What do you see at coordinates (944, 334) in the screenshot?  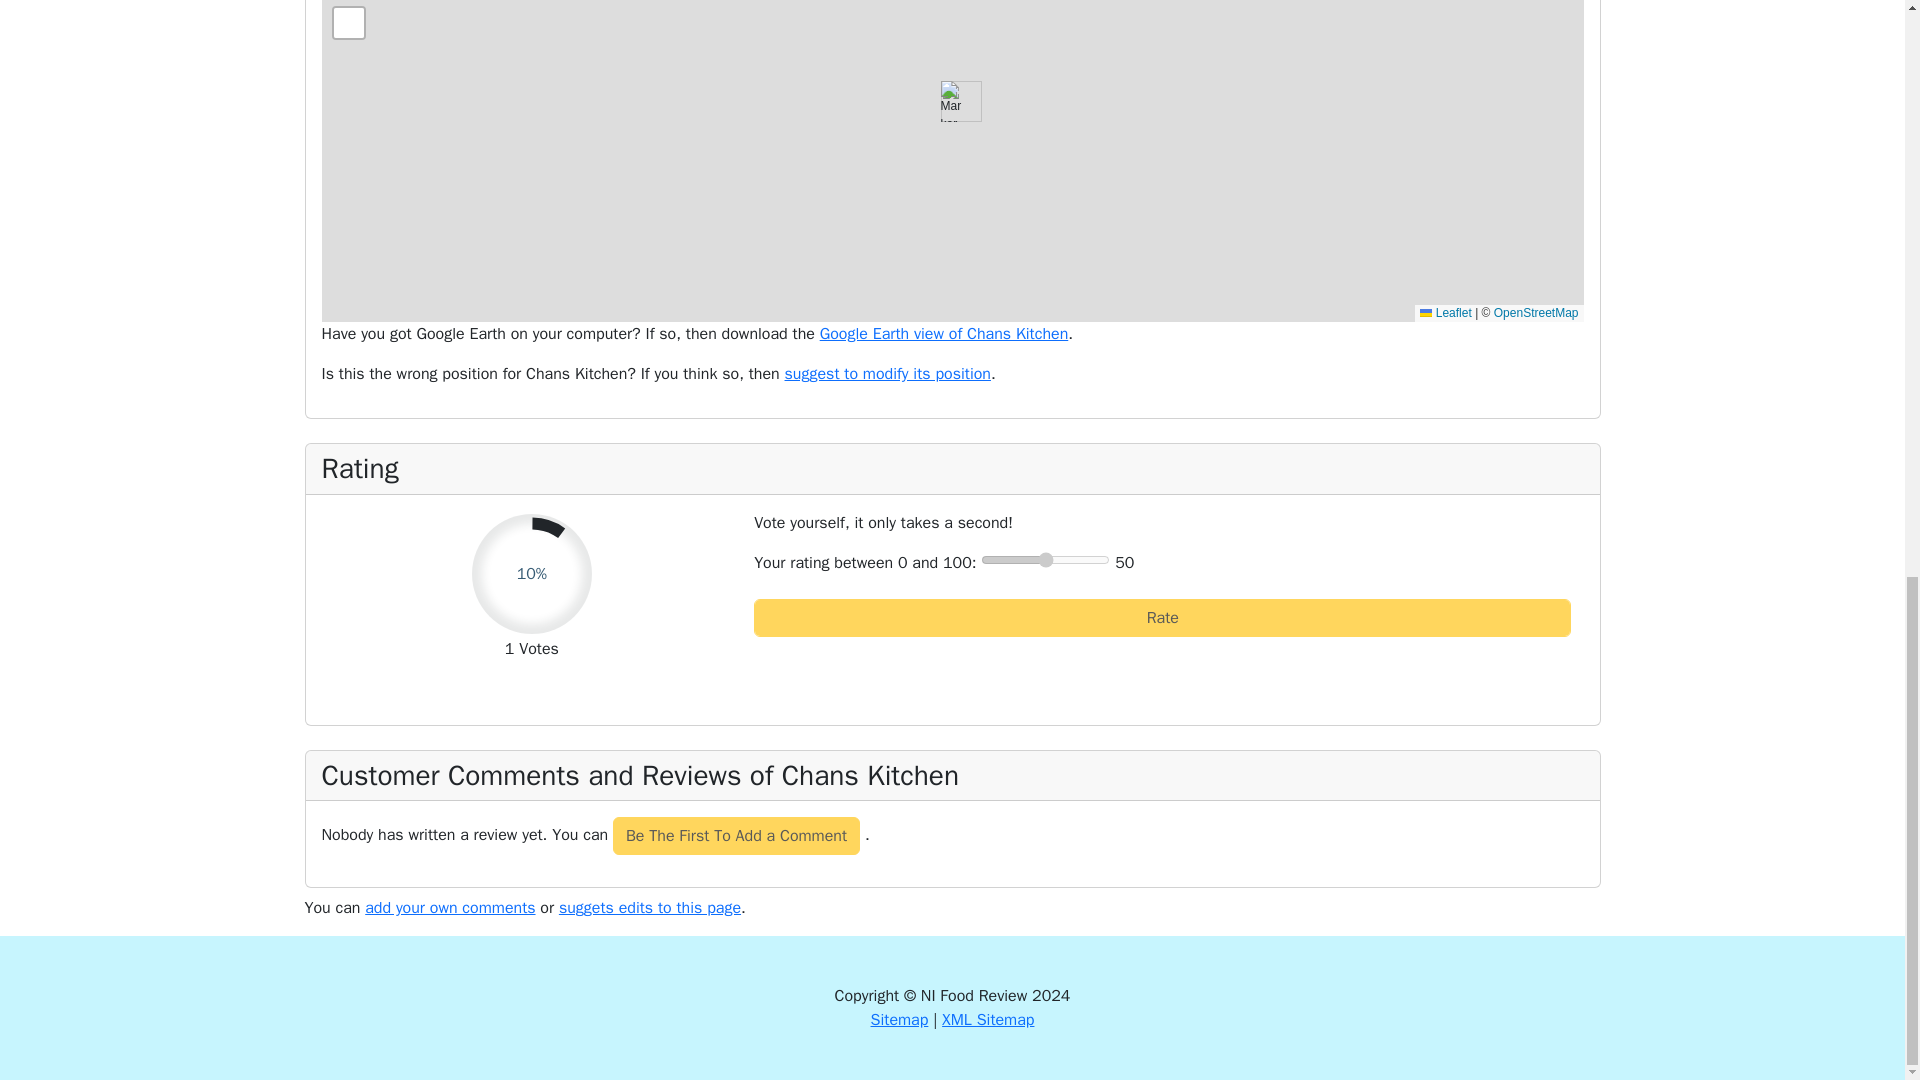 I see `Google Earth view of Chans Kitchen` at bounding box center [944, 334].